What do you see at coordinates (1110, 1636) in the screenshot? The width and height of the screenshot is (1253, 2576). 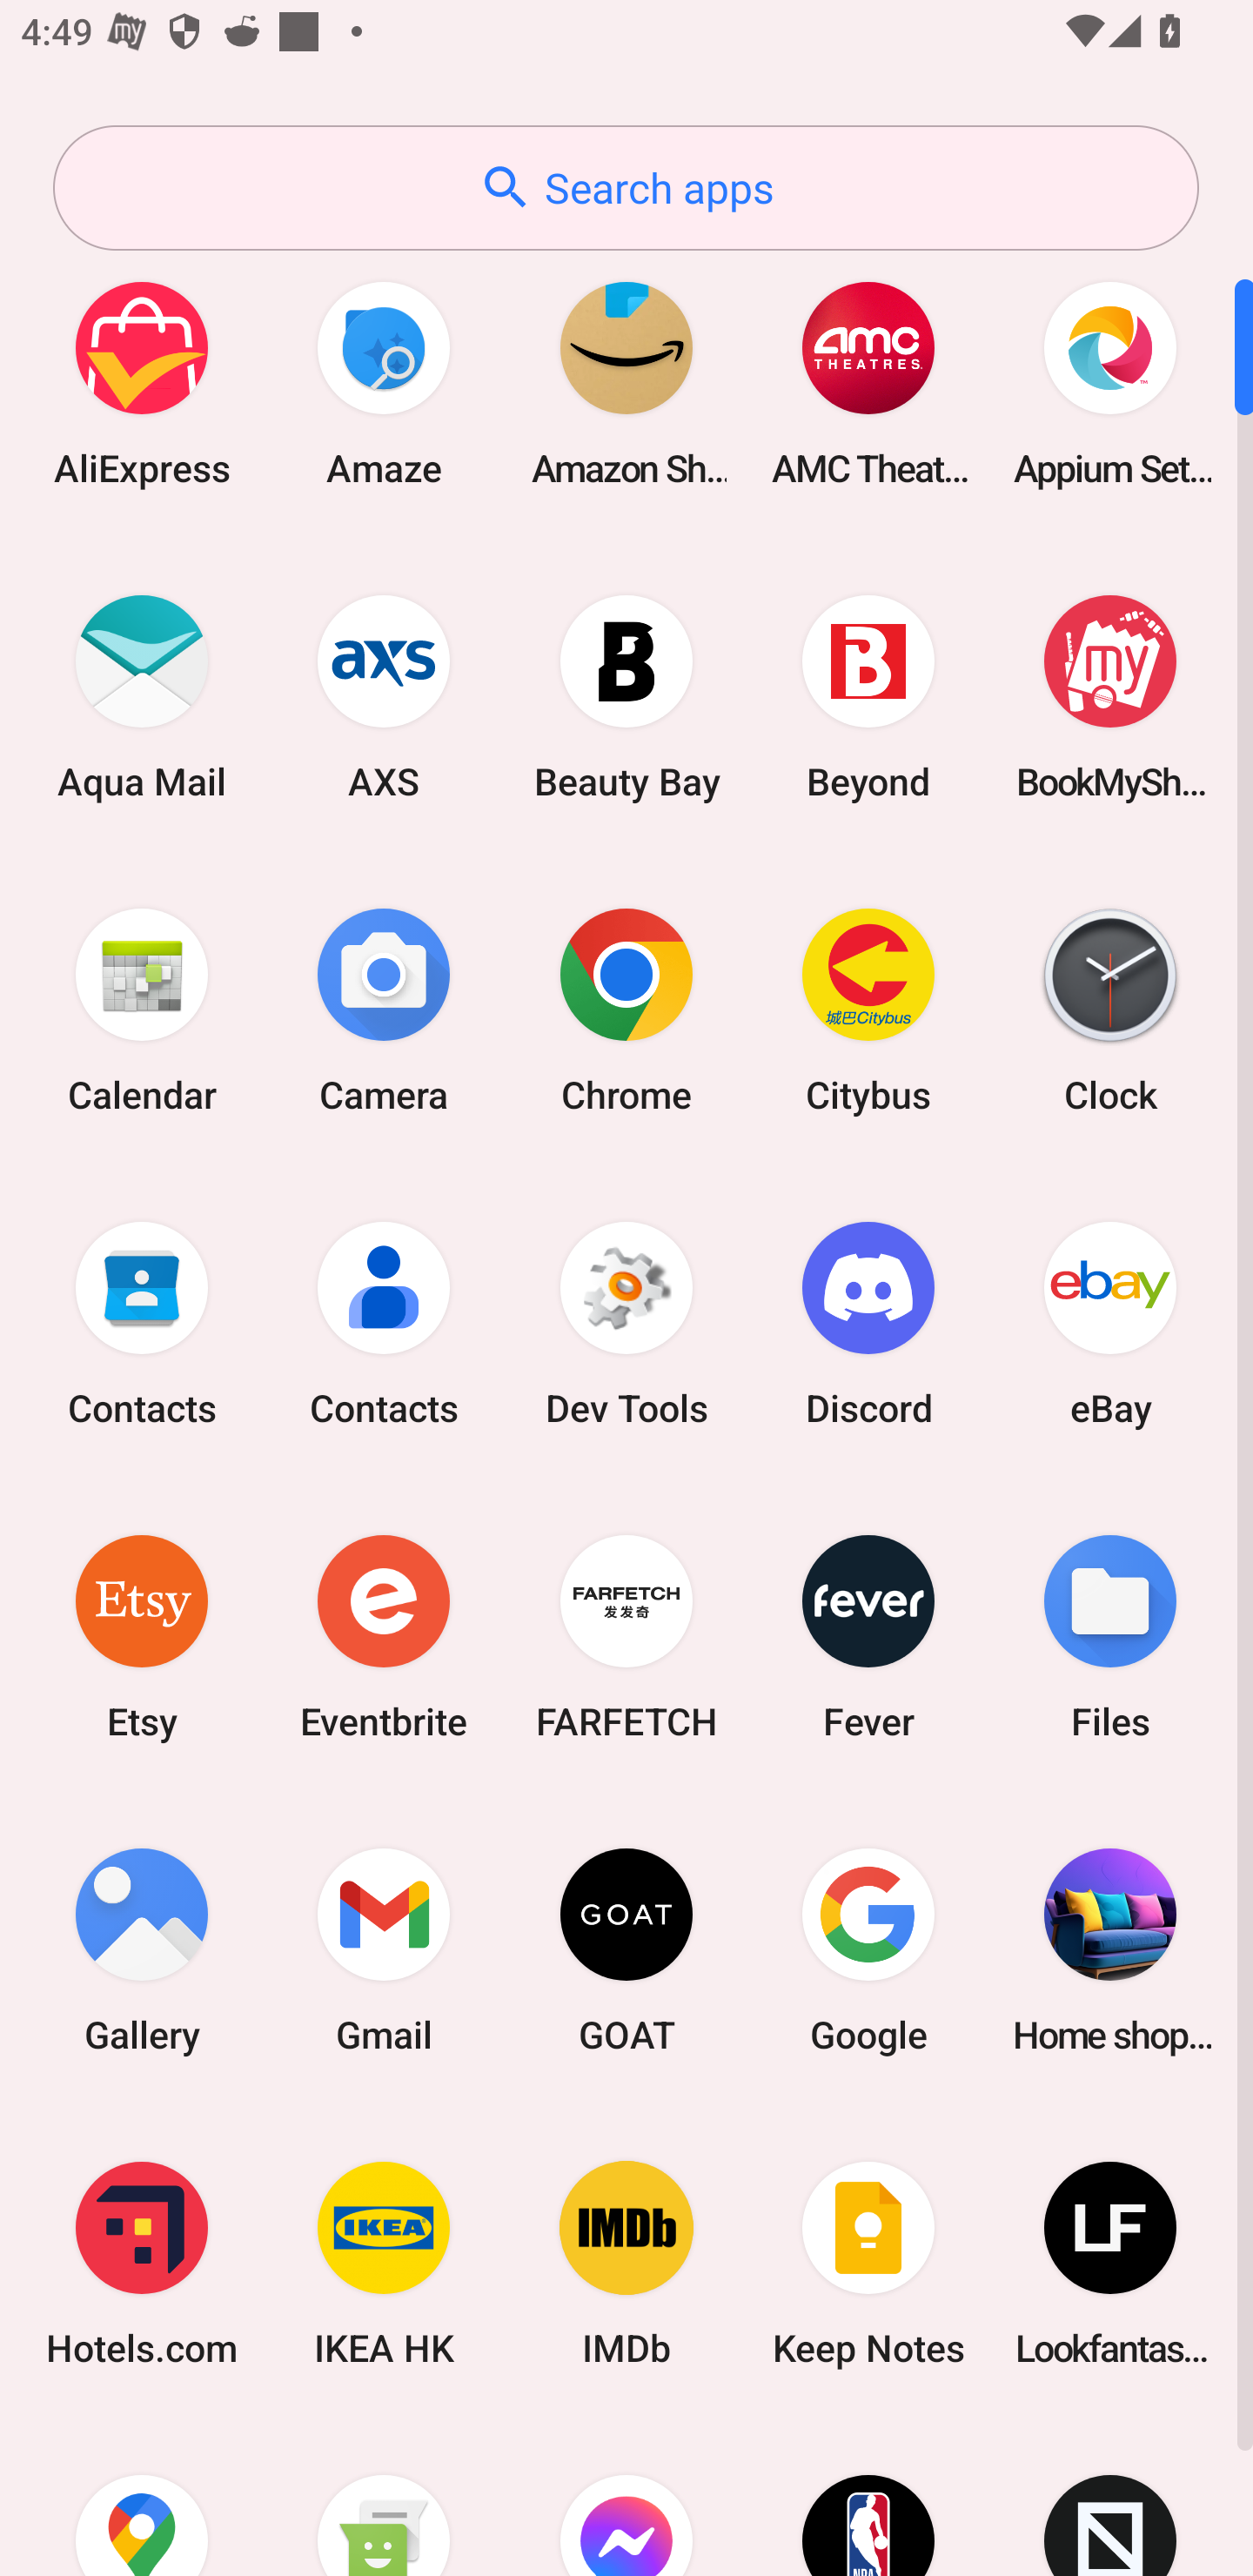 I see `Files` at bounding box center [1110, 1636].